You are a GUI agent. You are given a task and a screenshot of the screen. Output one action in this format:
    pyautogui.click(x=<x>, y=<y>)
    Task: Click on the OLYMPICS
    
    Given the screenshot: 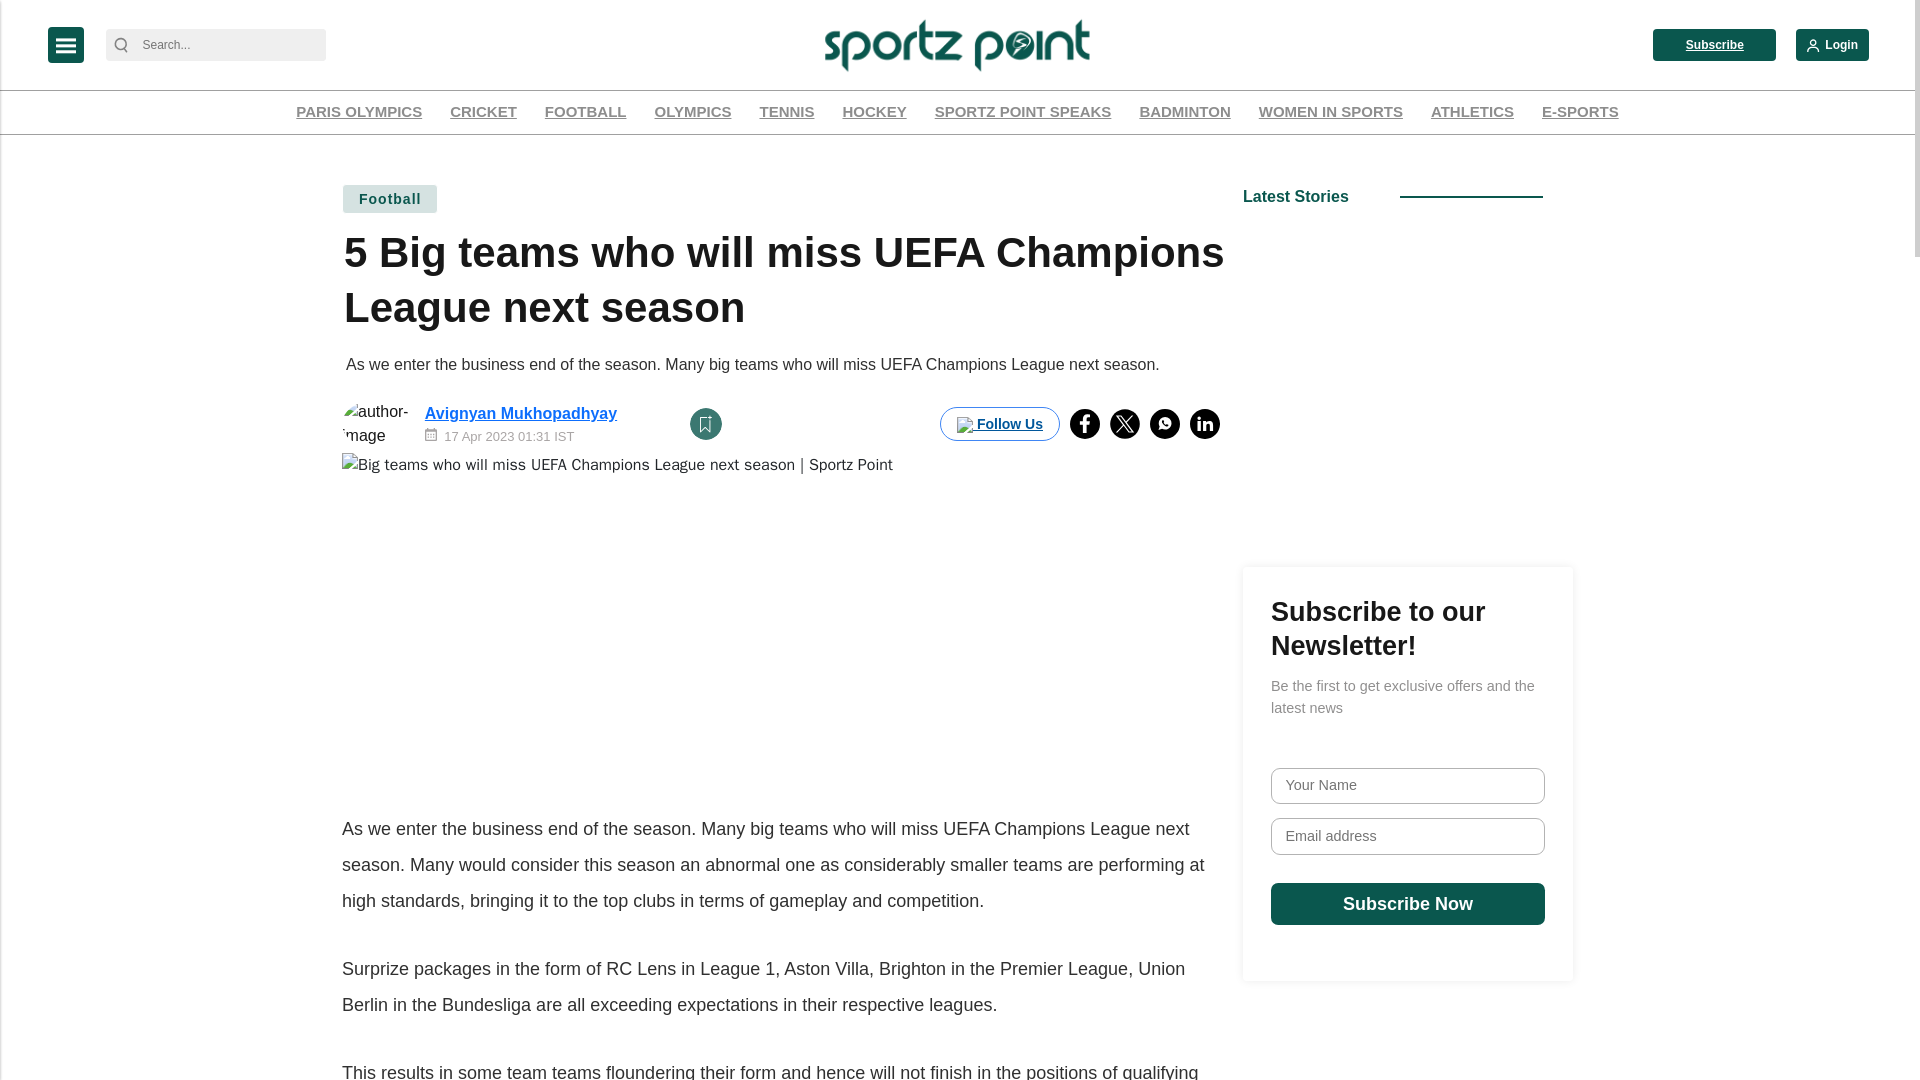 What is the action you would take?
    pyautogui.click(x=694, y=112)
    